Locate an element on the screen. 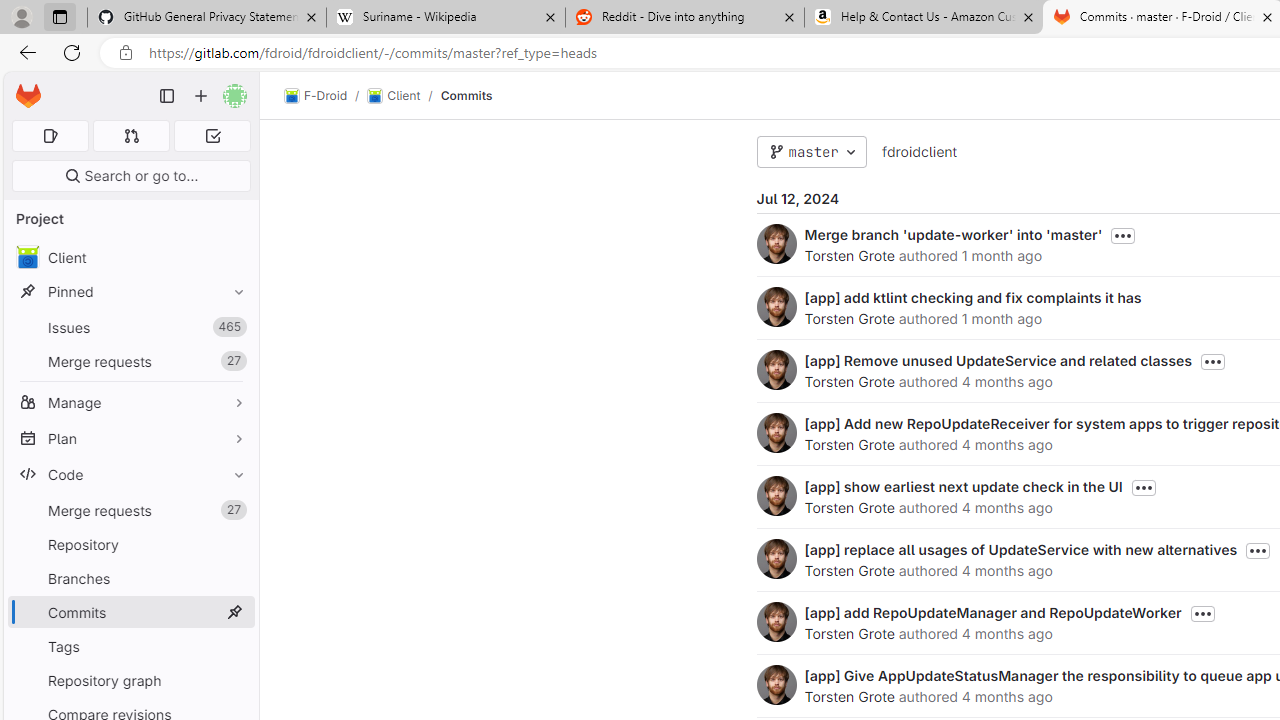 Image resolution: width=1280 pixels, height=720 pixels. avatar is located at coordinates (27, 257).